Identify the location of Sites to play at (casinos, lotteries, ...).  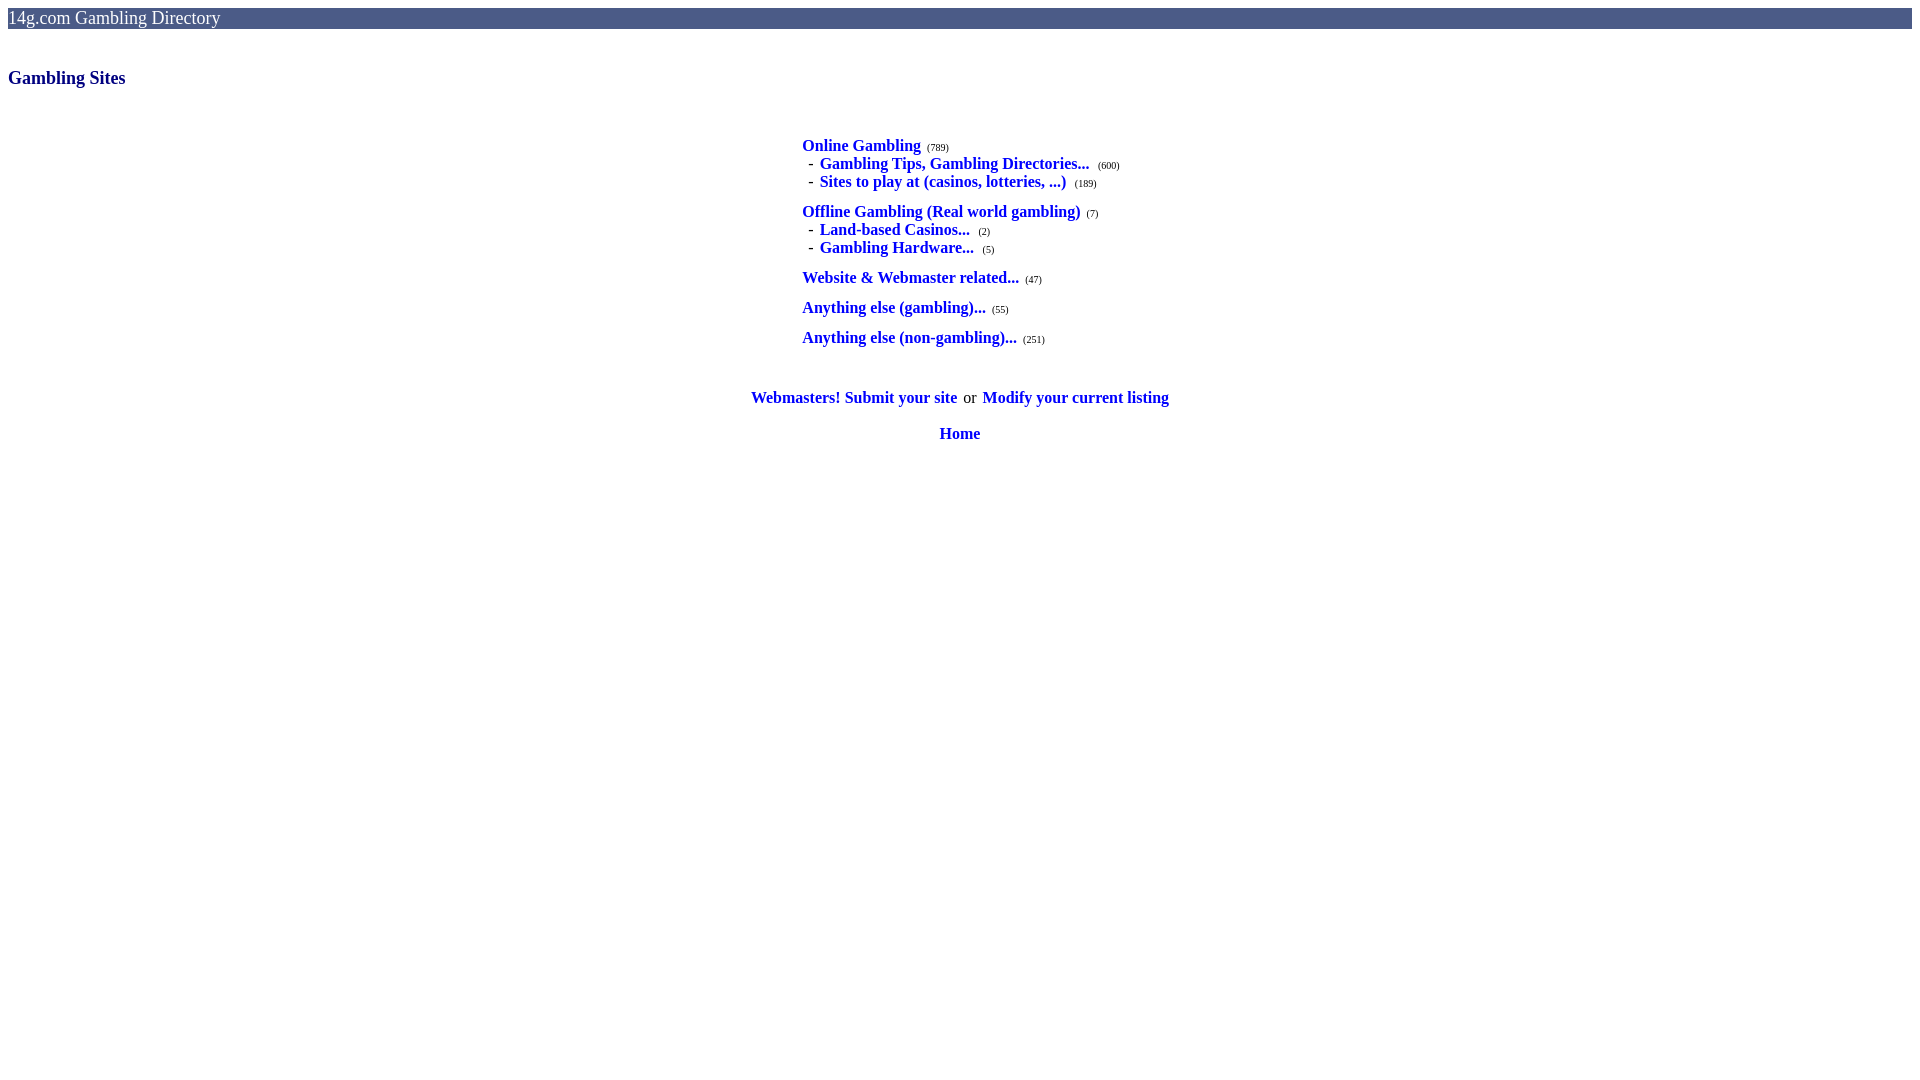
(944, 182).